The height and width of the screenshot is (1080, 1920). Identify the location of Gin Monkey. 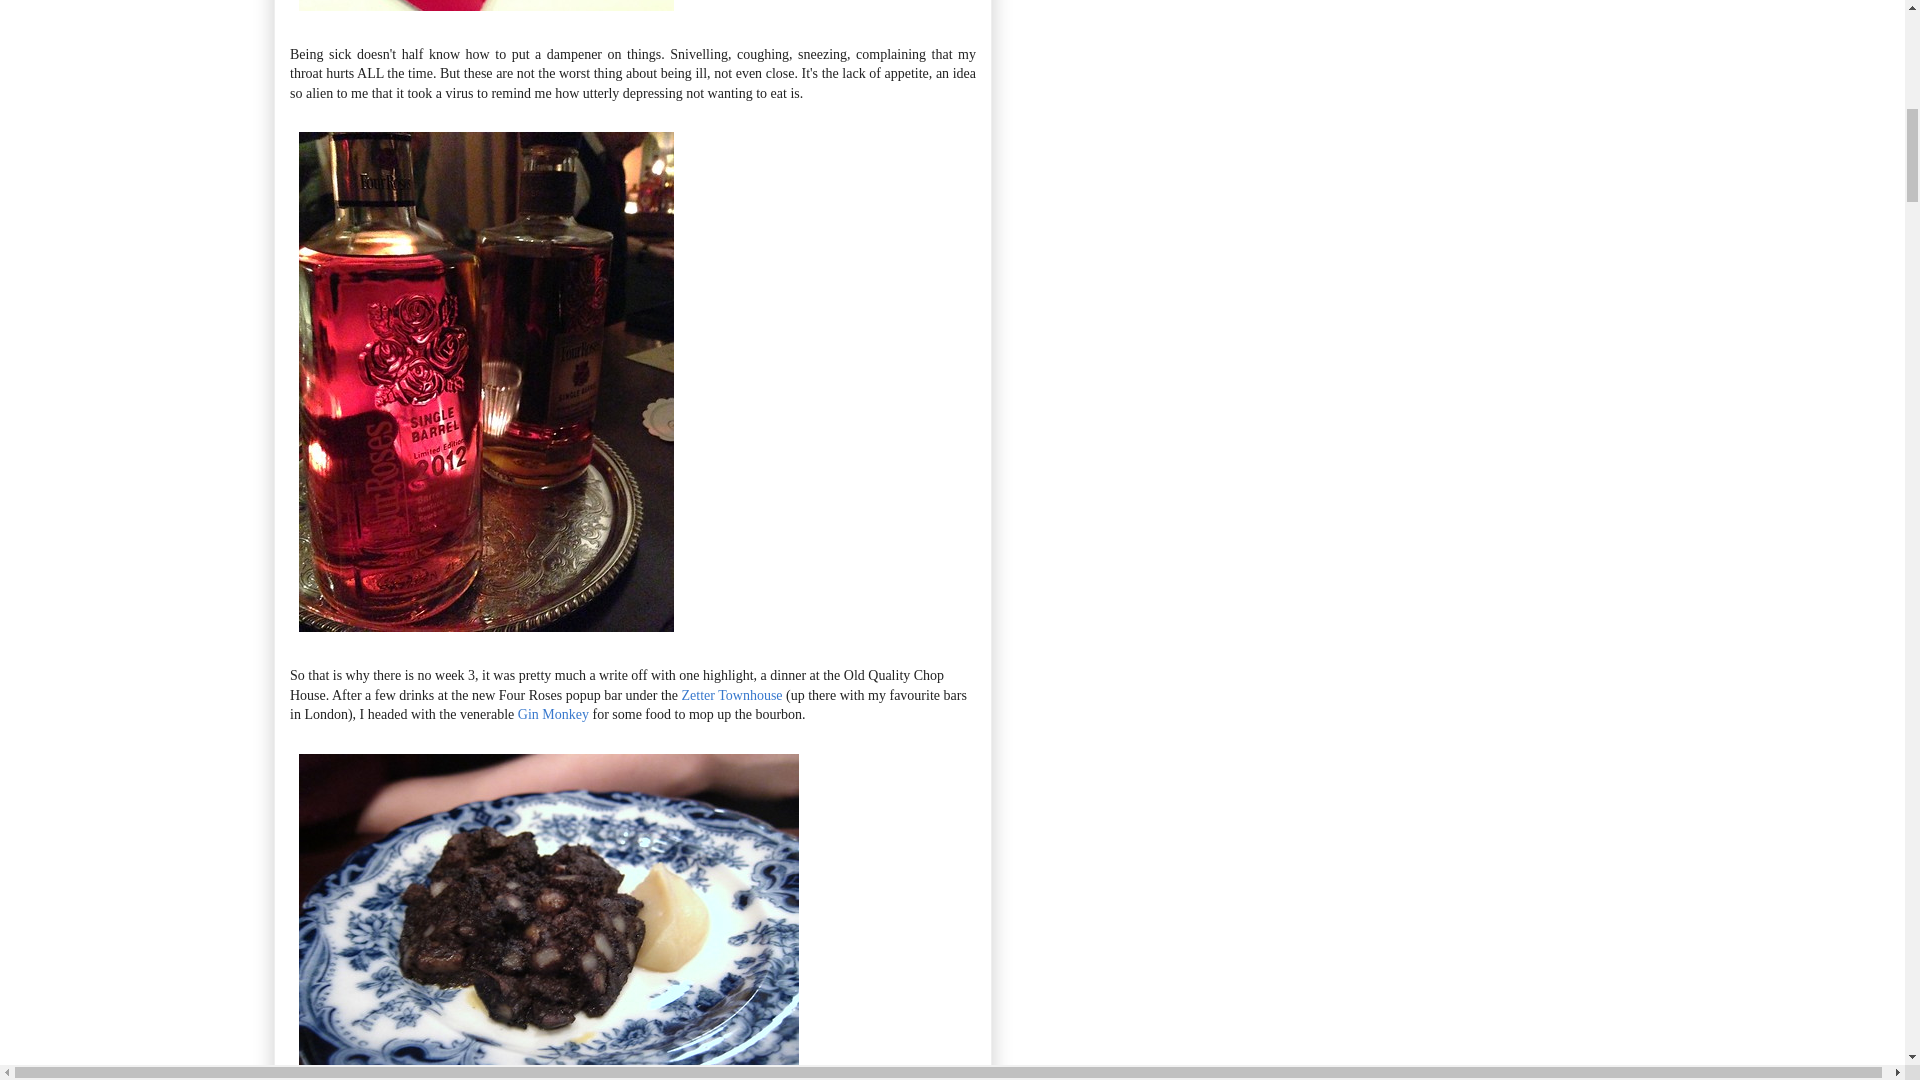
(554, 714).